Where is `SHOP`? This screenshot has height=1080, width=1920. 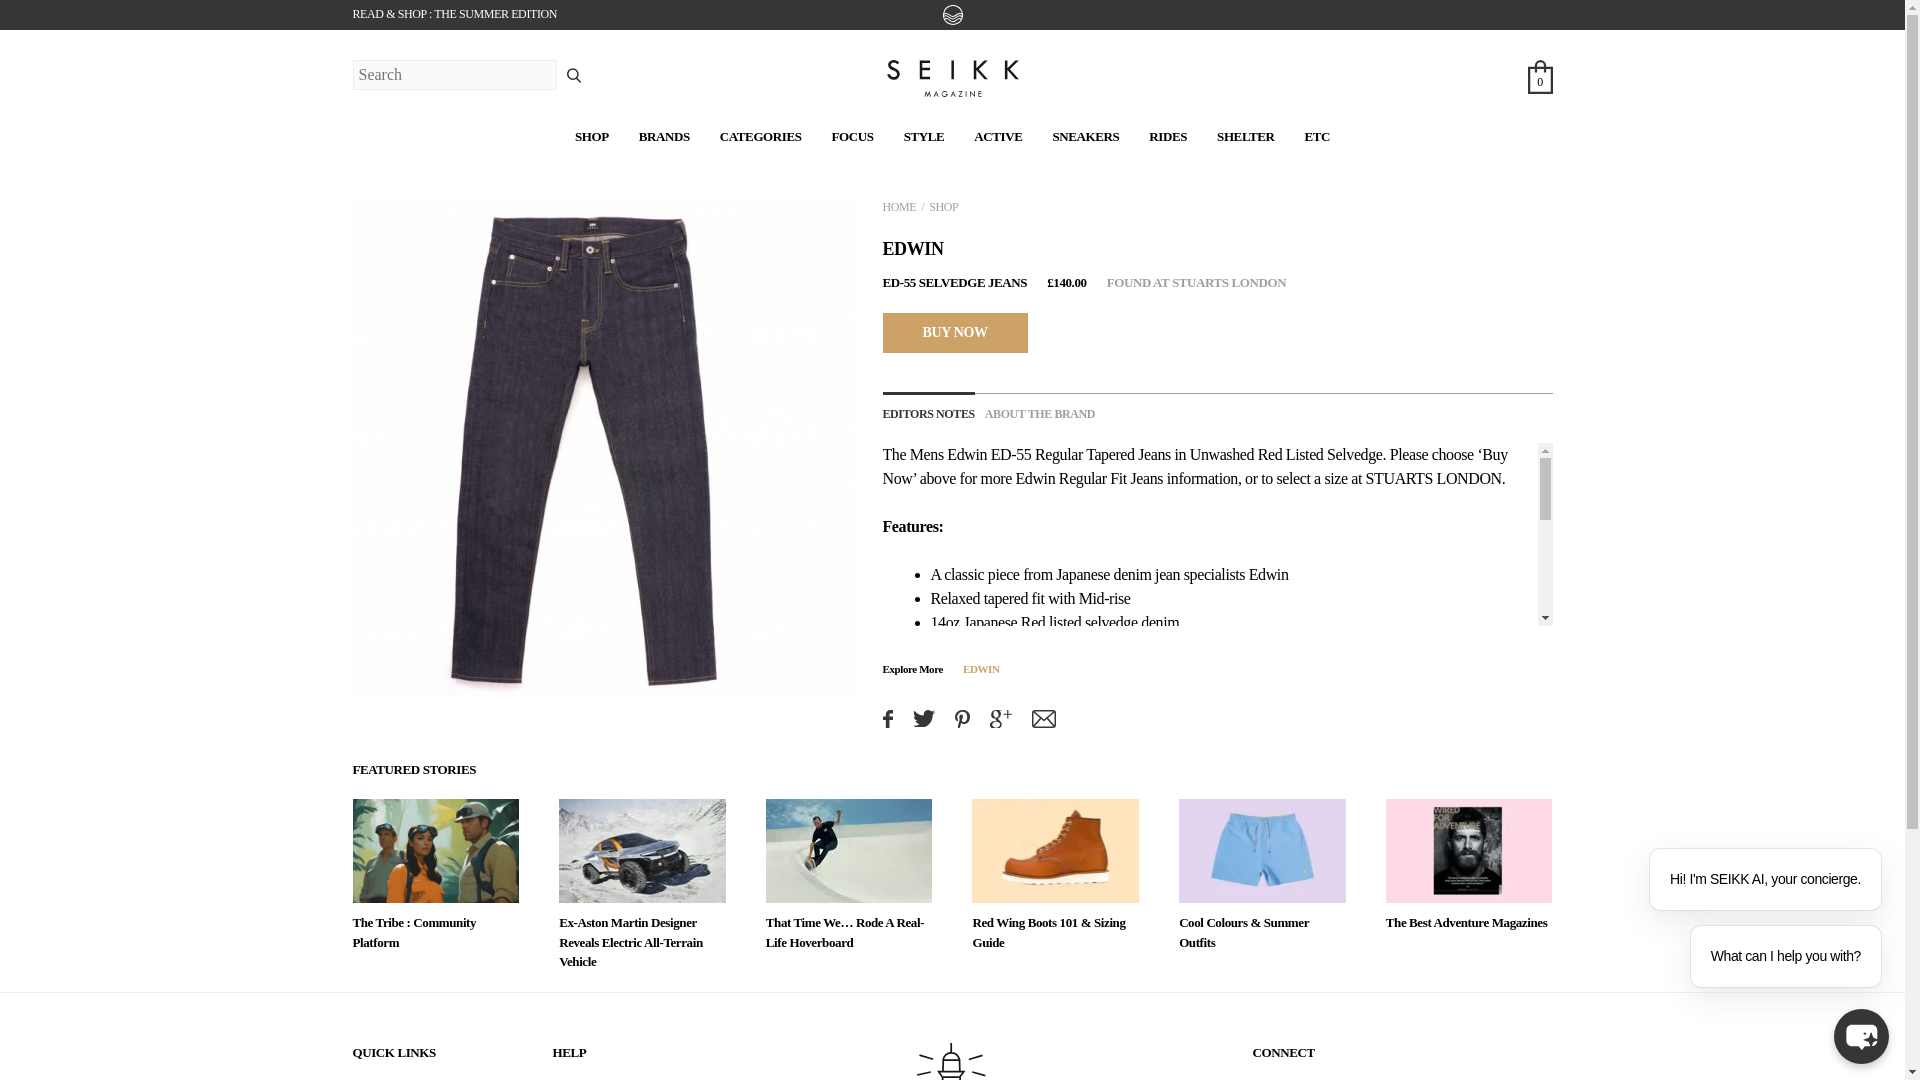 SHOP is located at coordinates (591, 136).